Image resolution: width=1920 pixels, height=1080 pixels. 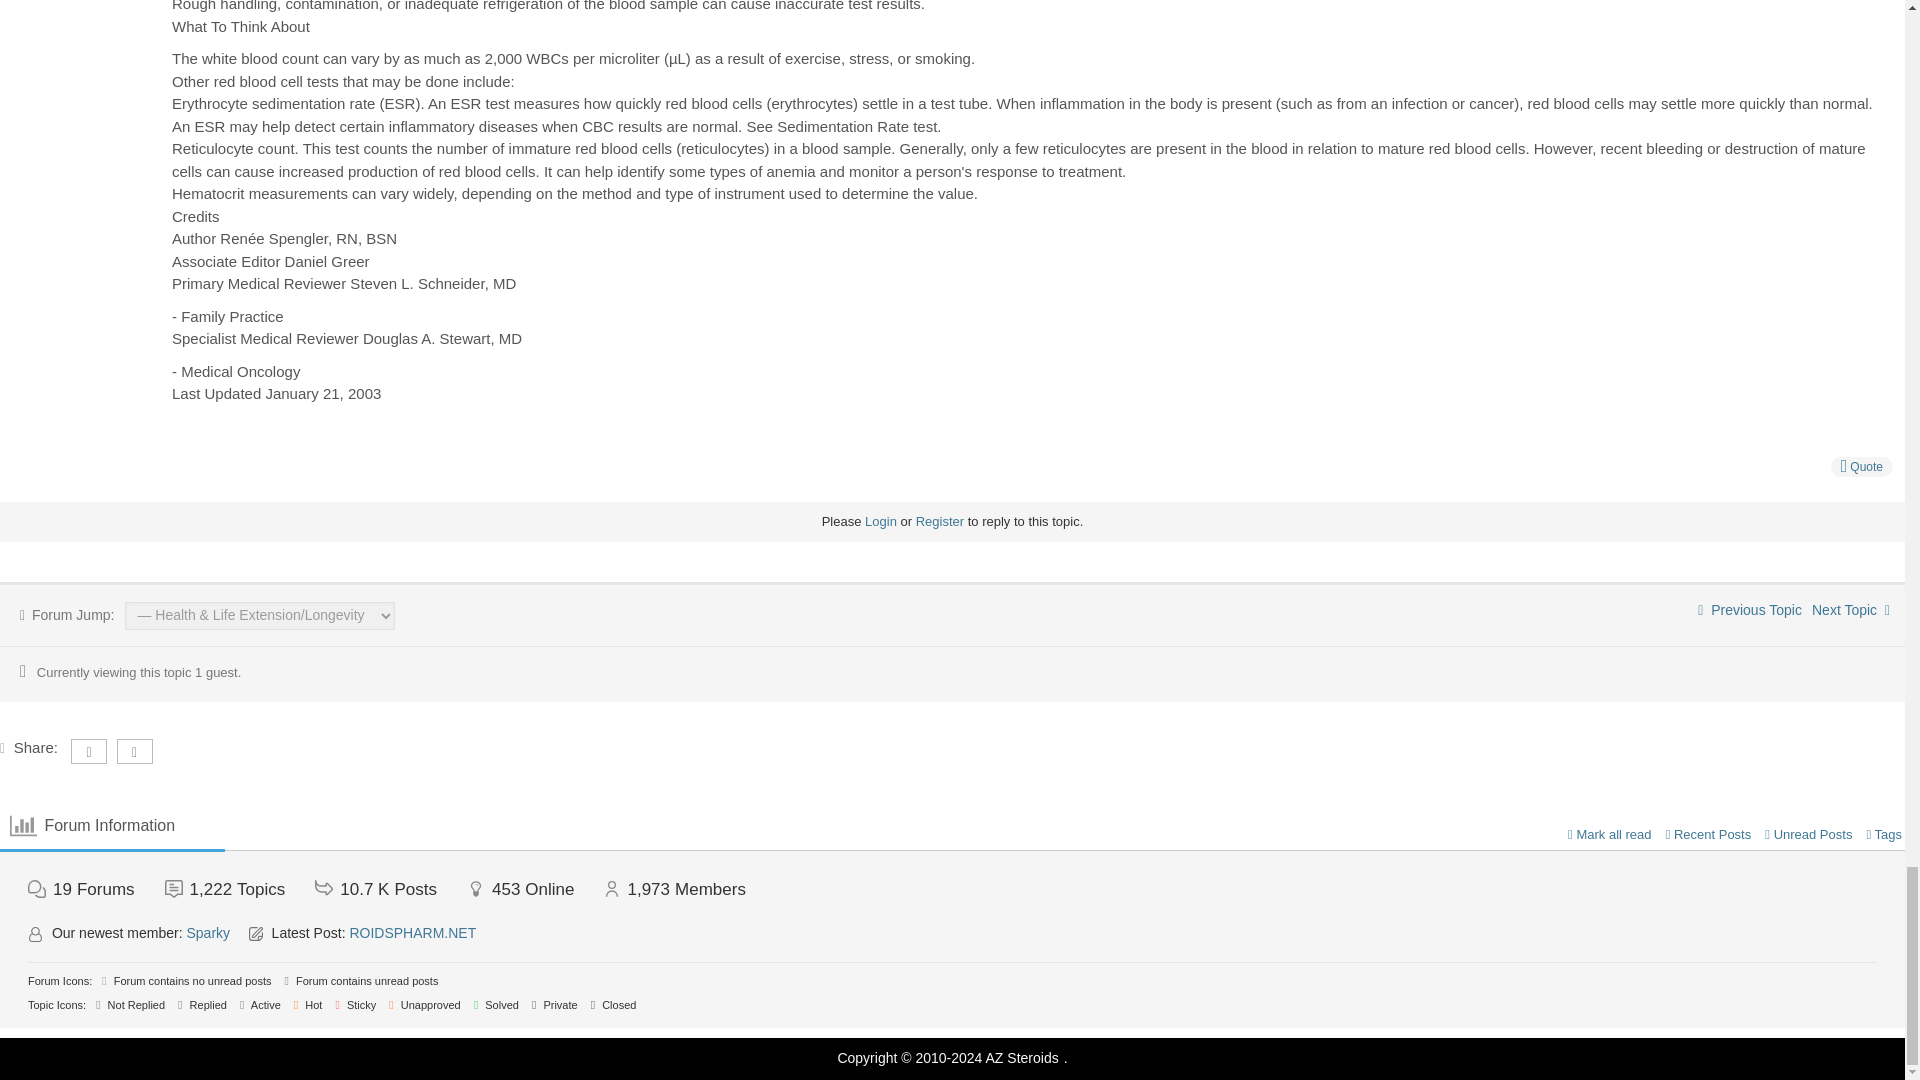 What do you see at coordinates (1022, 1057) in the screenshot?
I see `AZ Steroids` at bounding box center [1022, 1057].